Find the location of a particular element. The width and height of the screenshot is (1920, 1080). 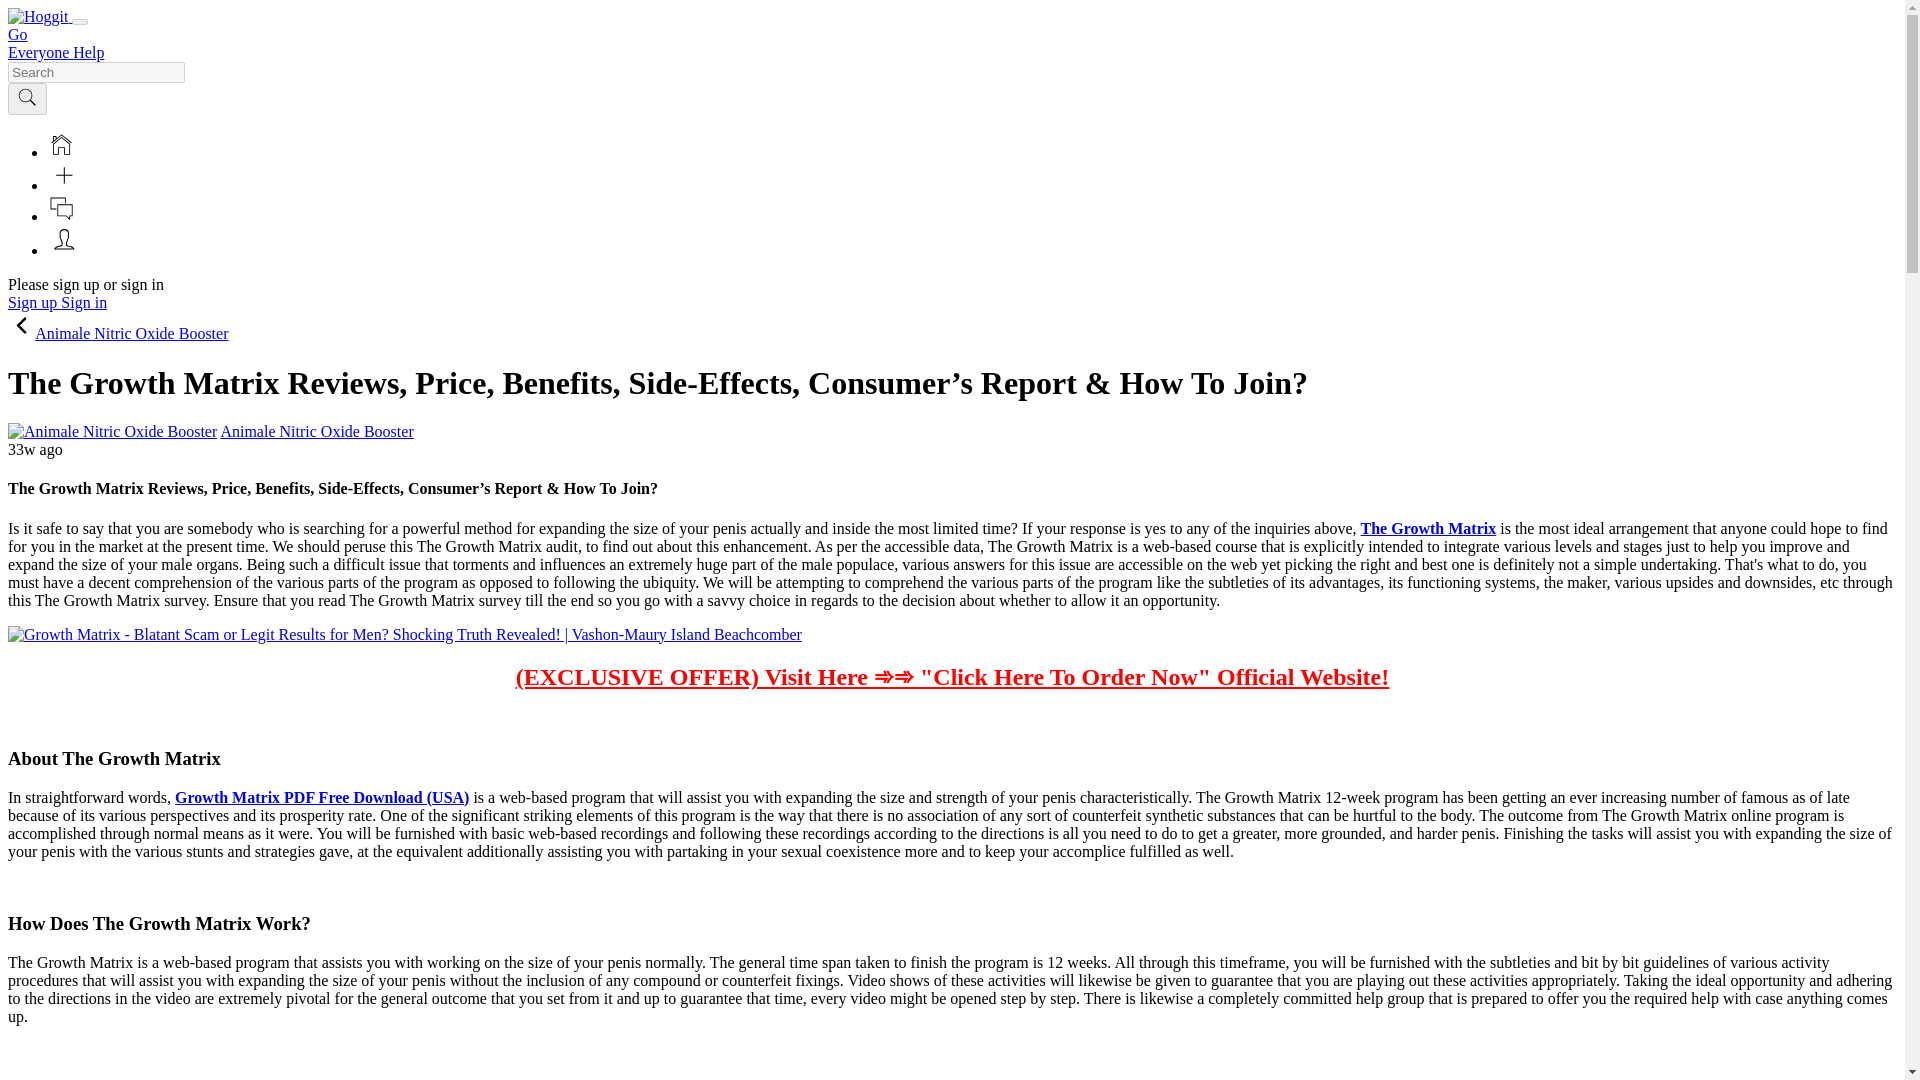

Hoggit home page is located at coordinates (37, 16).